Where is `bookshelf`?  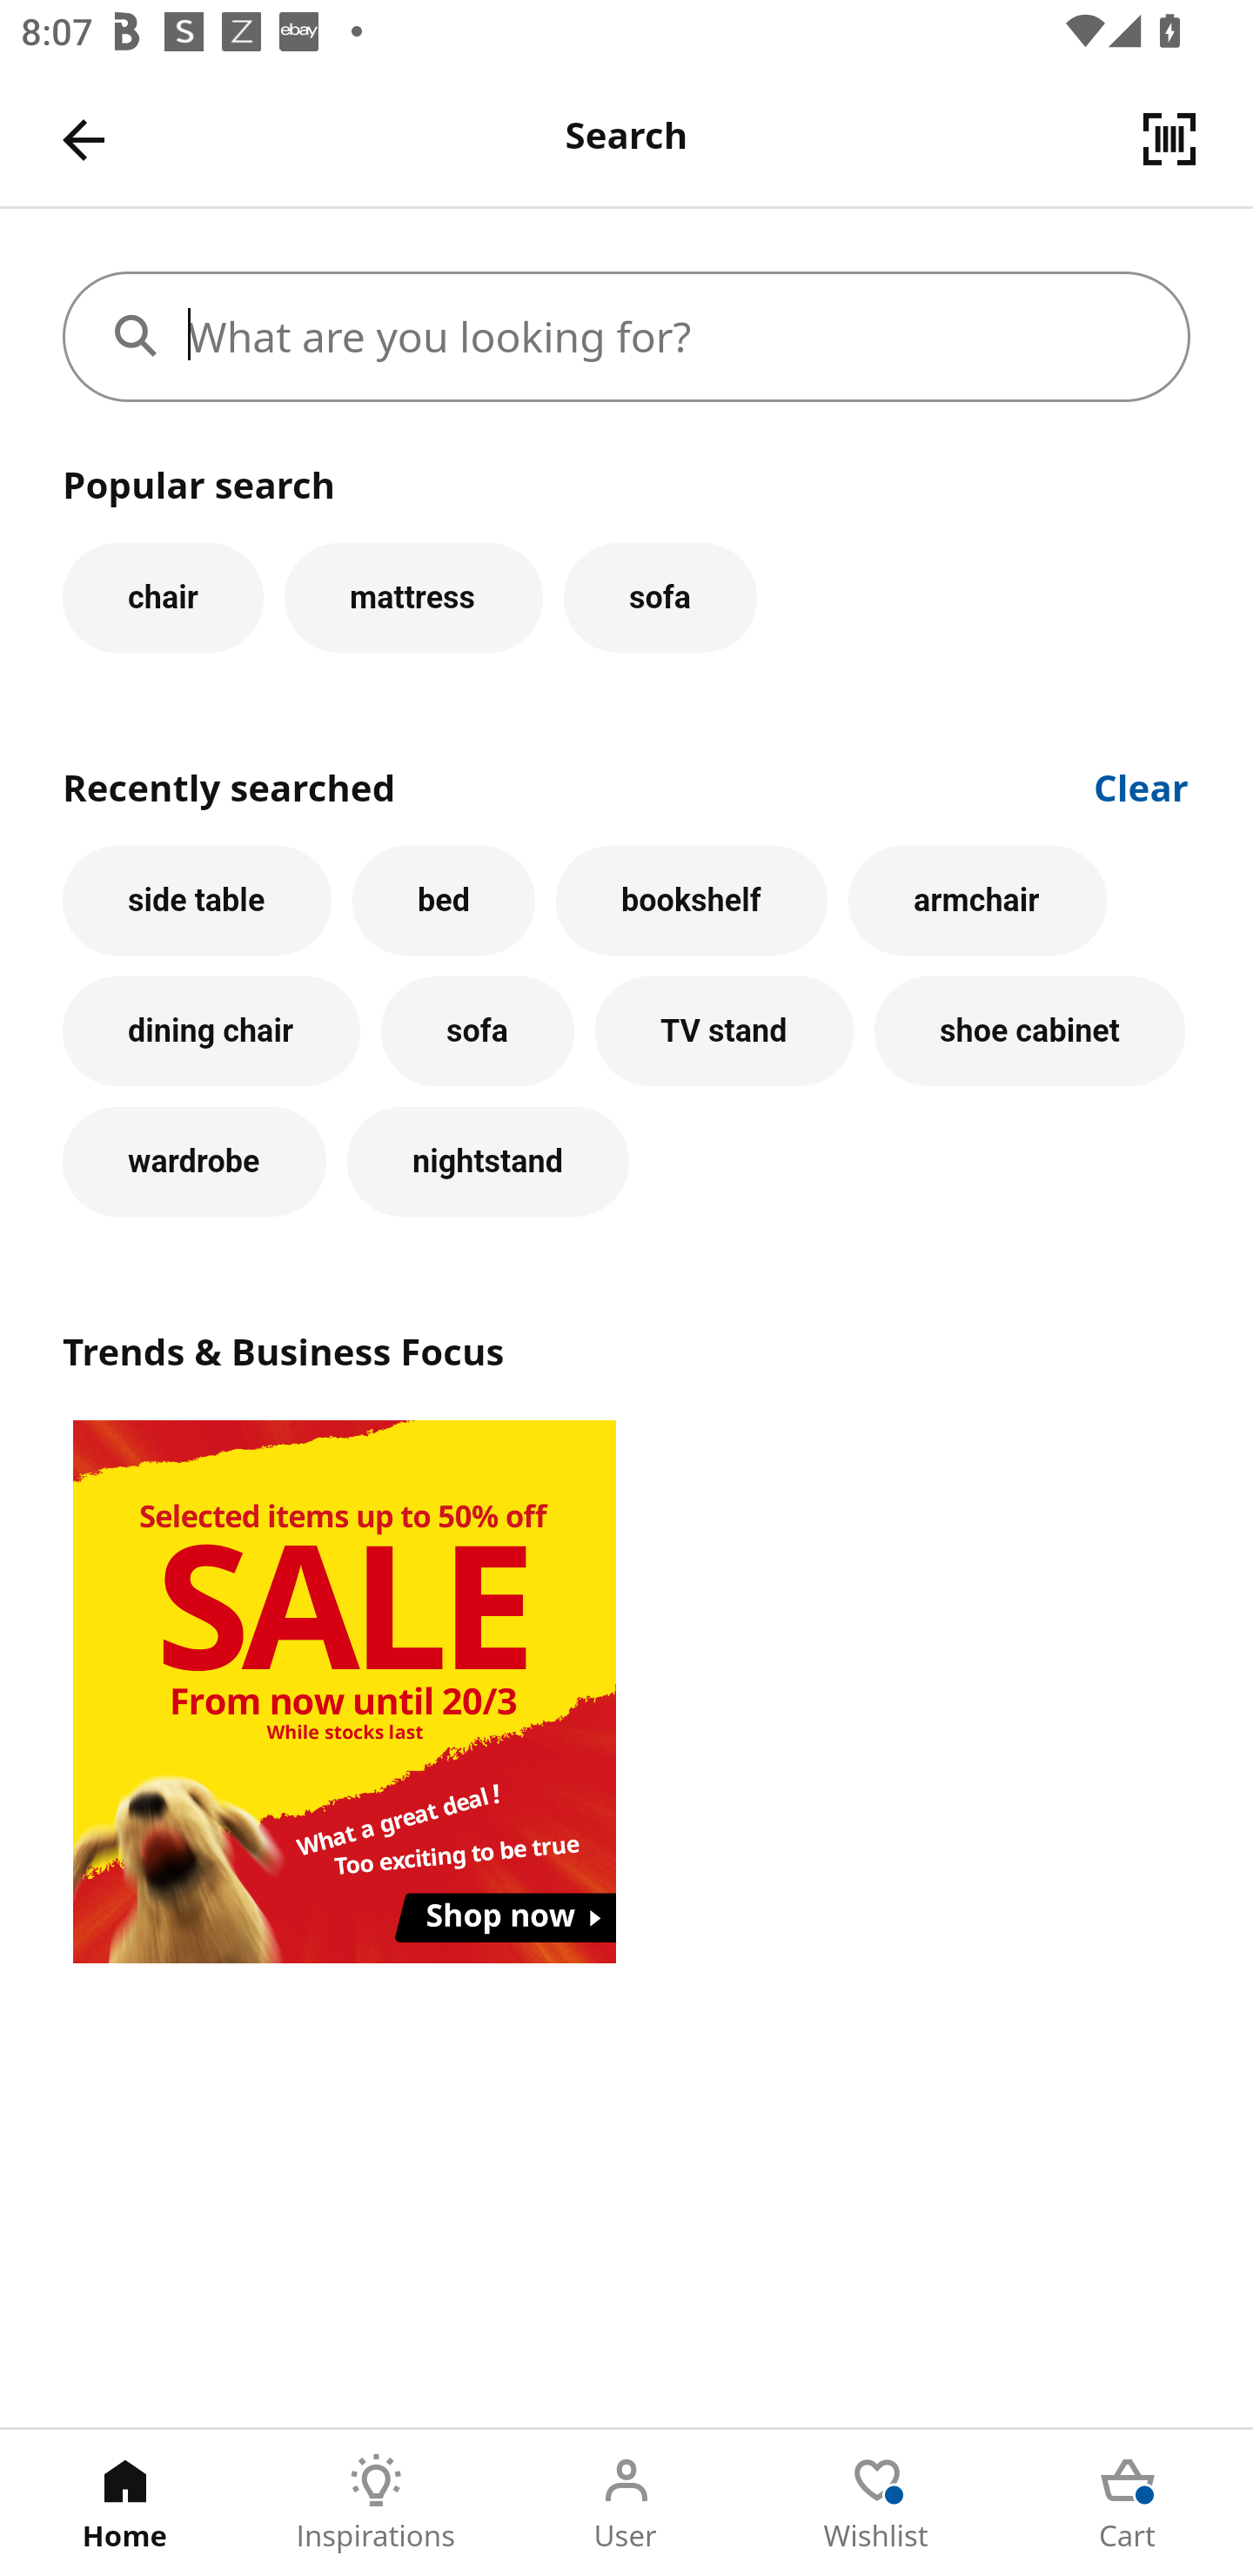
bookshelf is located at coordinates (691, 900).